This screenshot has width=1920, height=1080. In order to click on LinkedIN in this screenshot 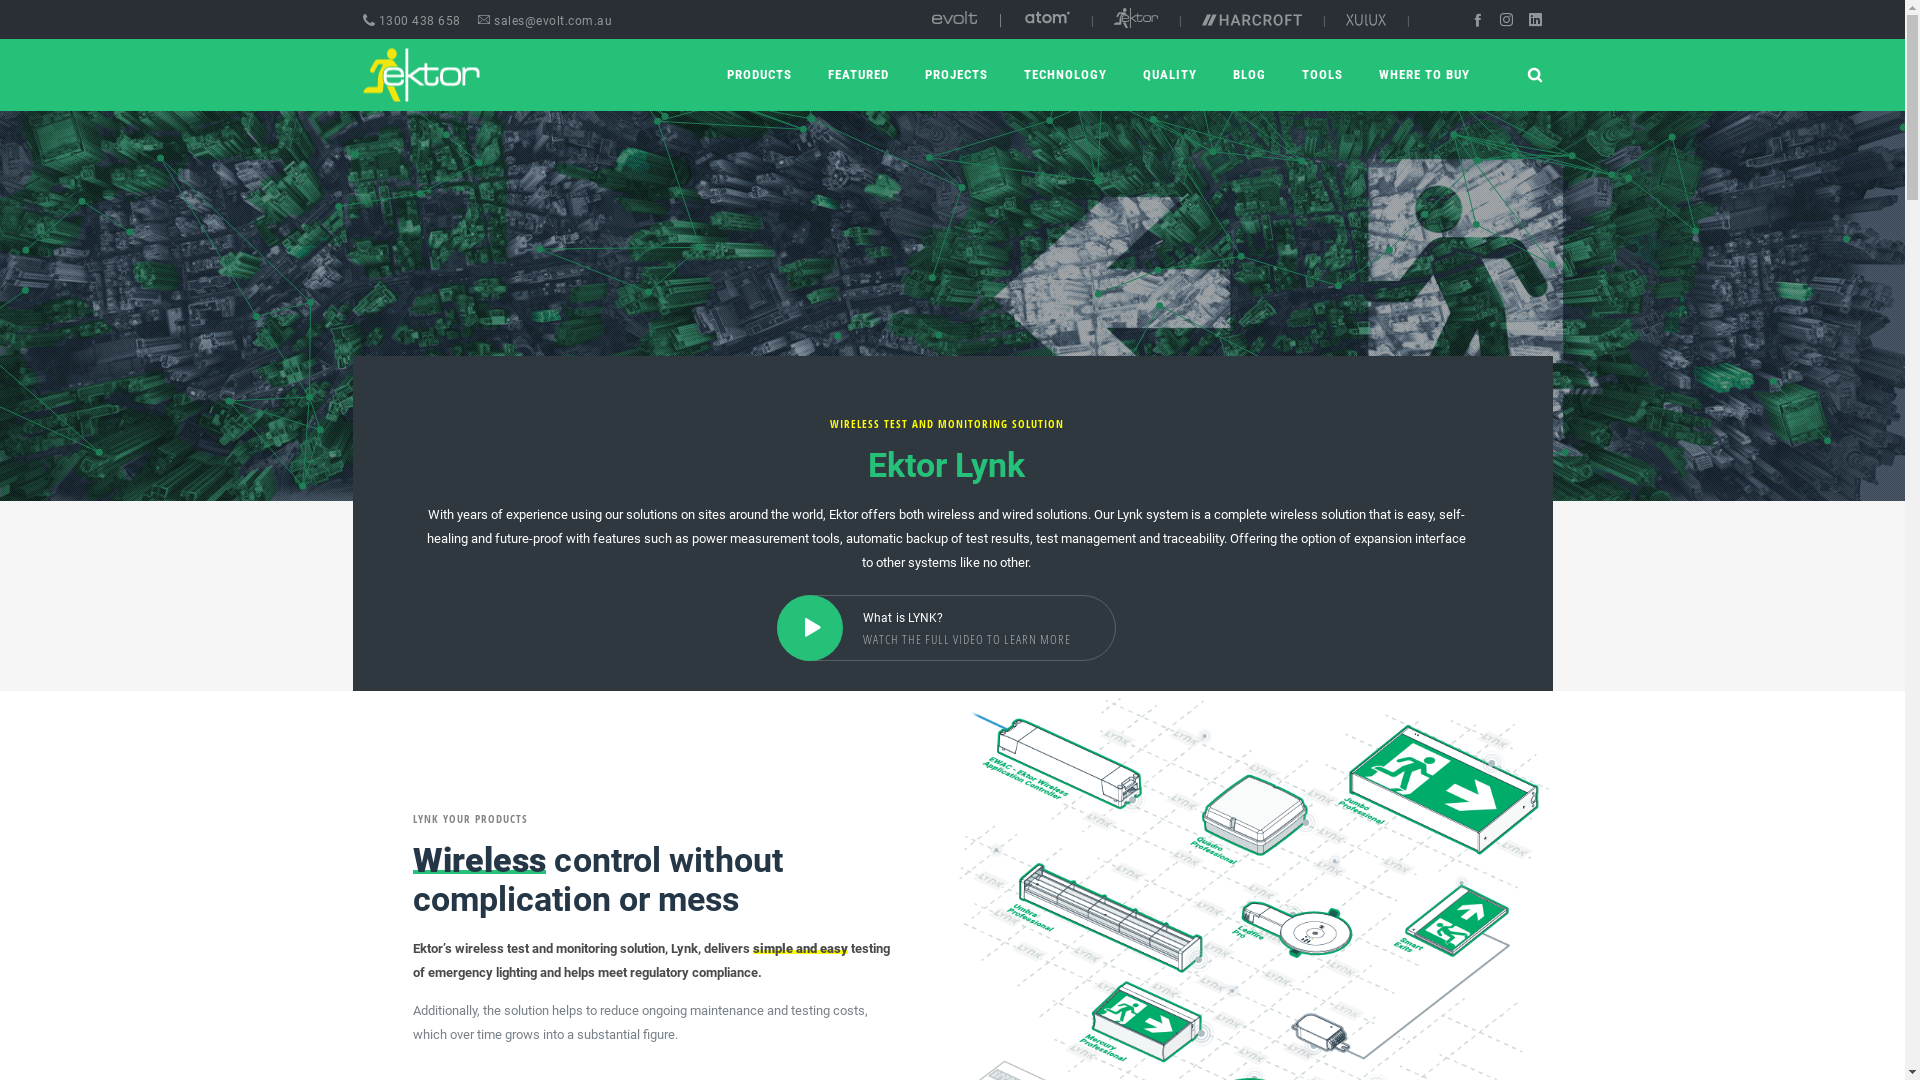, I will do `click(1534, 20)`.